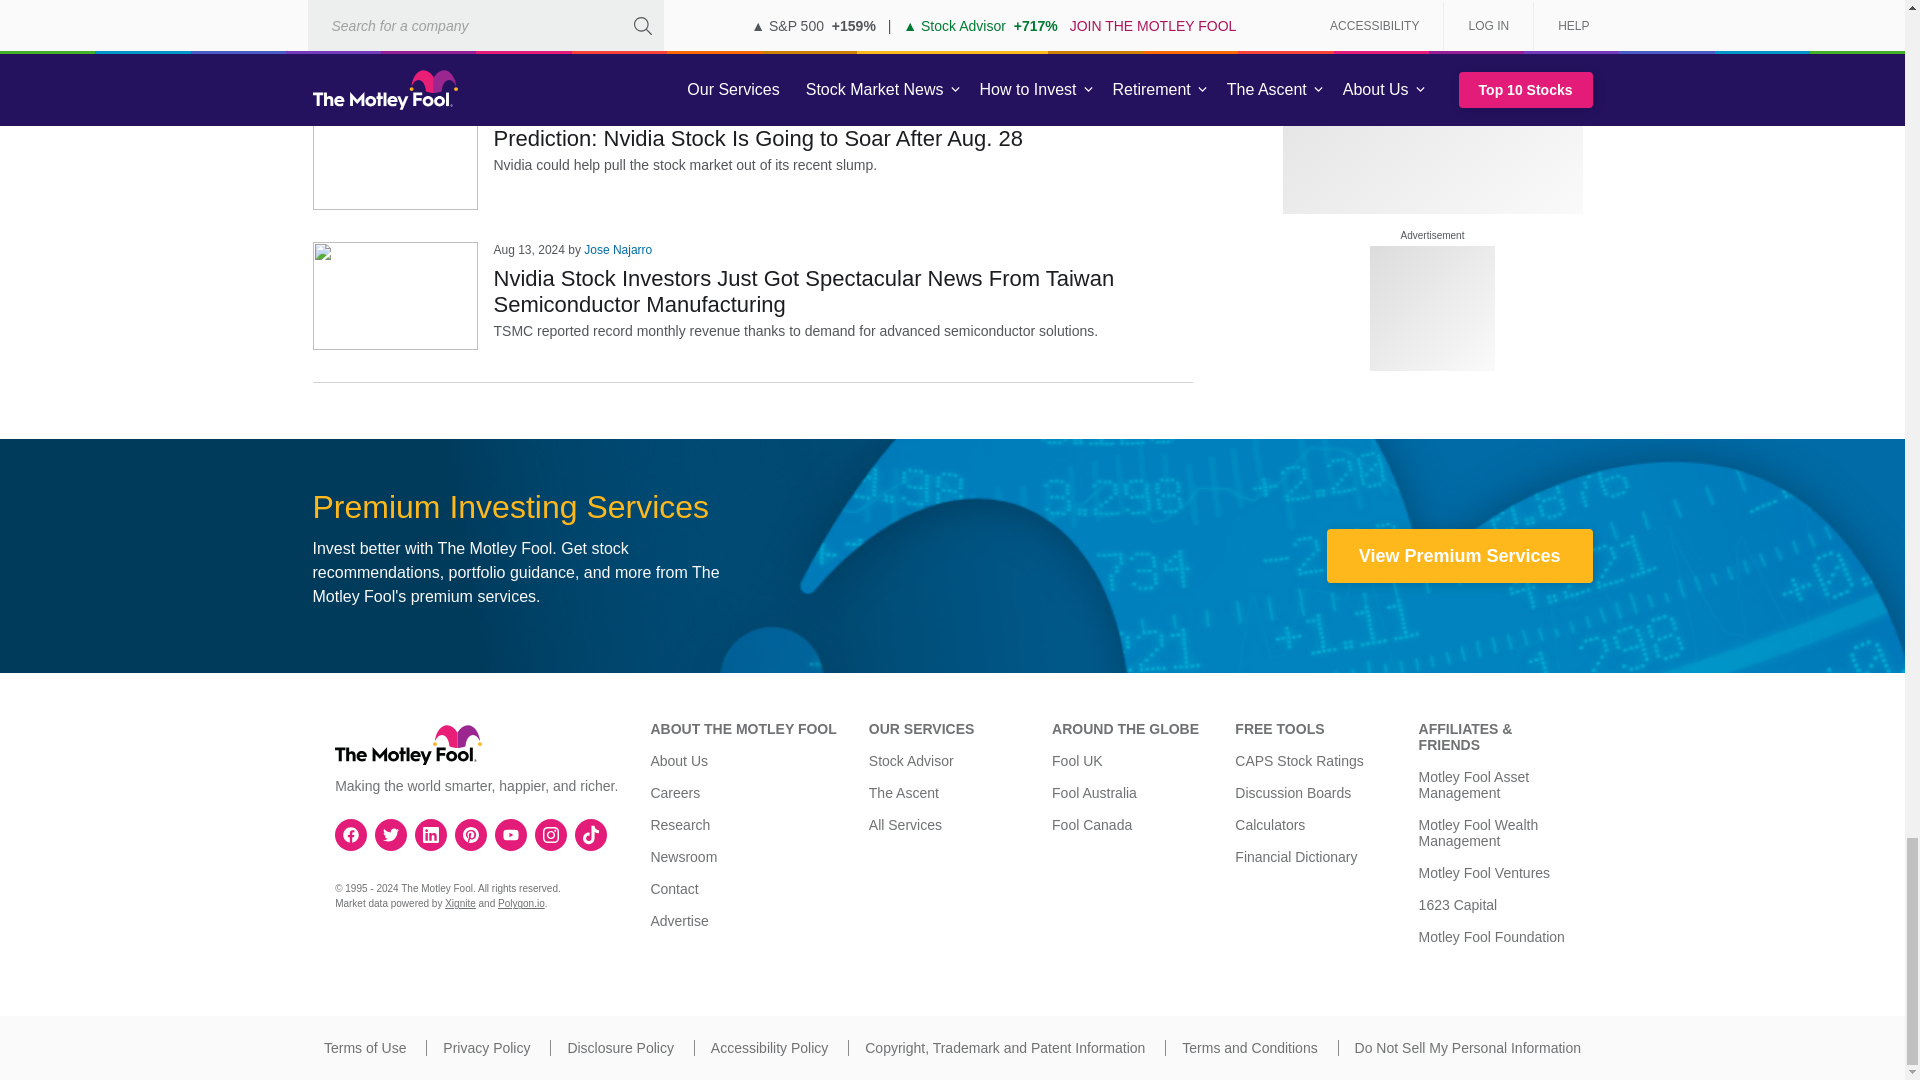  I want to click on Terms and Conditions, so click(1250, 1048).